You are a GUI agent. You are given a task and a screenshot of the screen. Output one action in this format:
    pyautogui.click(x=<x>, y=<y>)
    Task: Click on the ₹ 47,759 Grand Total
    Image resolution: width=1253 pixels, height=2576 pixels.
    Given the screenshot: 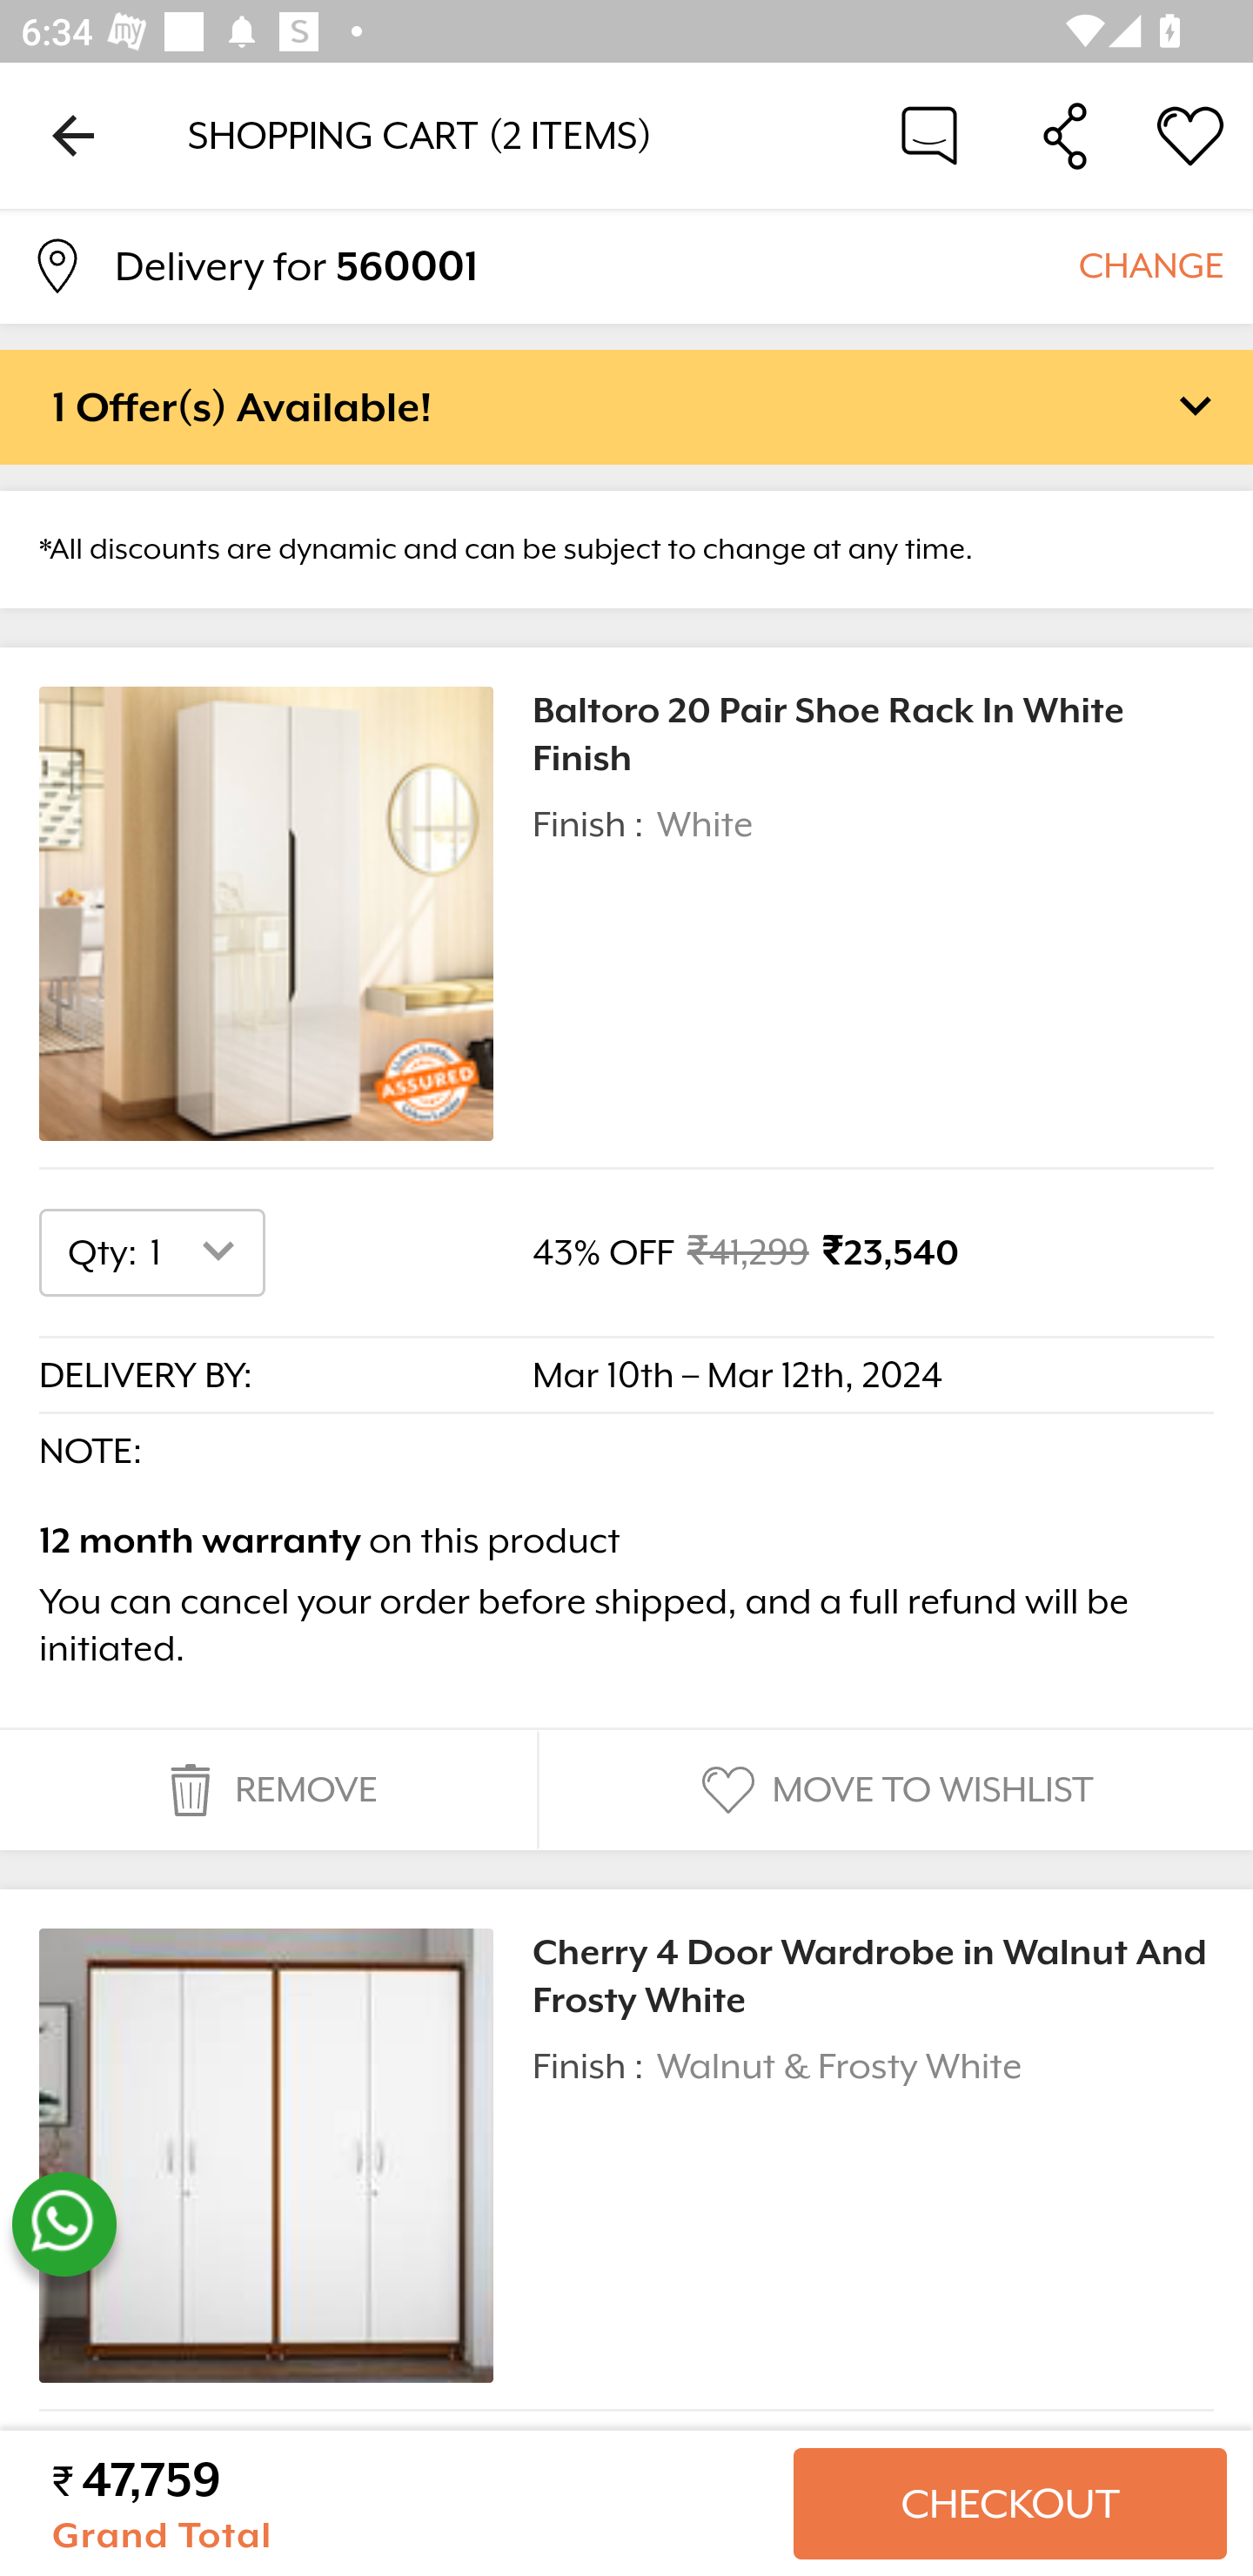 What is the action you would take?
    pyautogui.click(x=411, y=2504)
    